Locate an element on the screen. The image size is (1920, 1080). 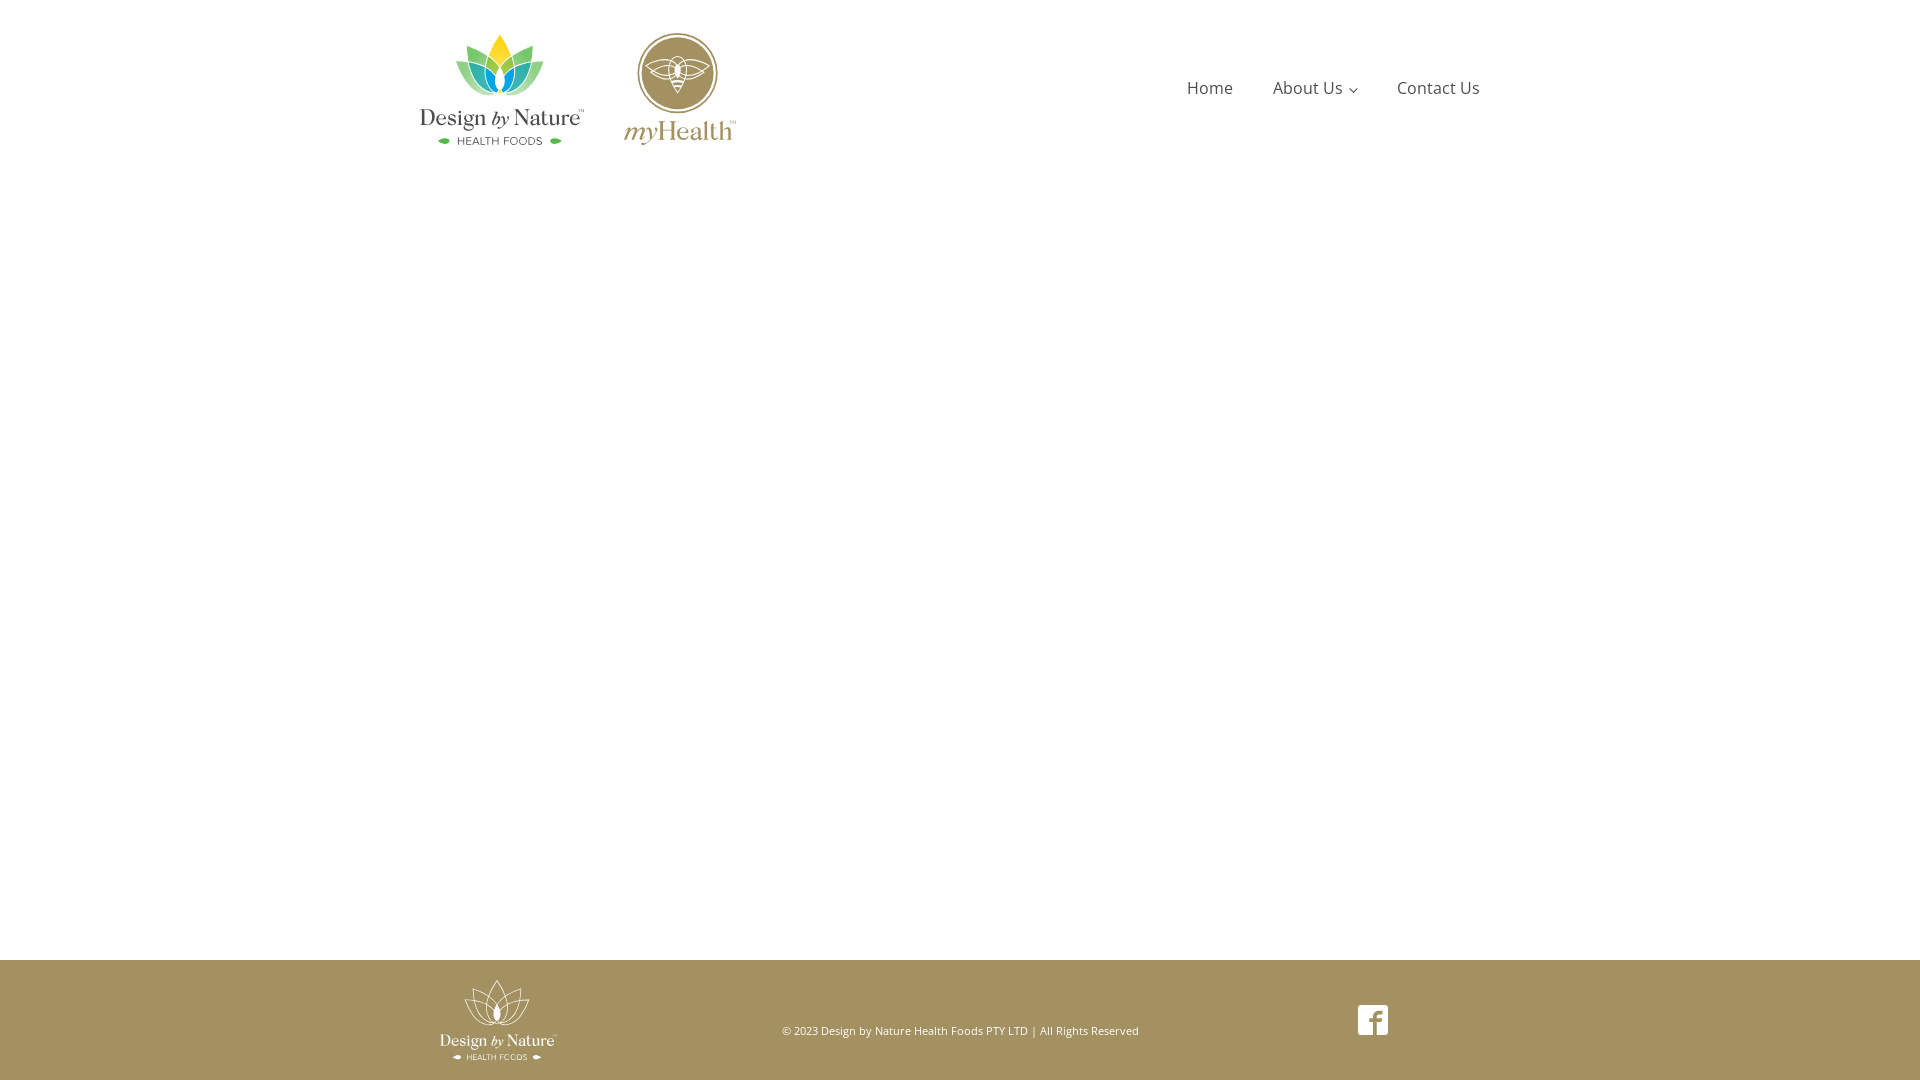
Contact Us is located at coordinates (1438, 89).